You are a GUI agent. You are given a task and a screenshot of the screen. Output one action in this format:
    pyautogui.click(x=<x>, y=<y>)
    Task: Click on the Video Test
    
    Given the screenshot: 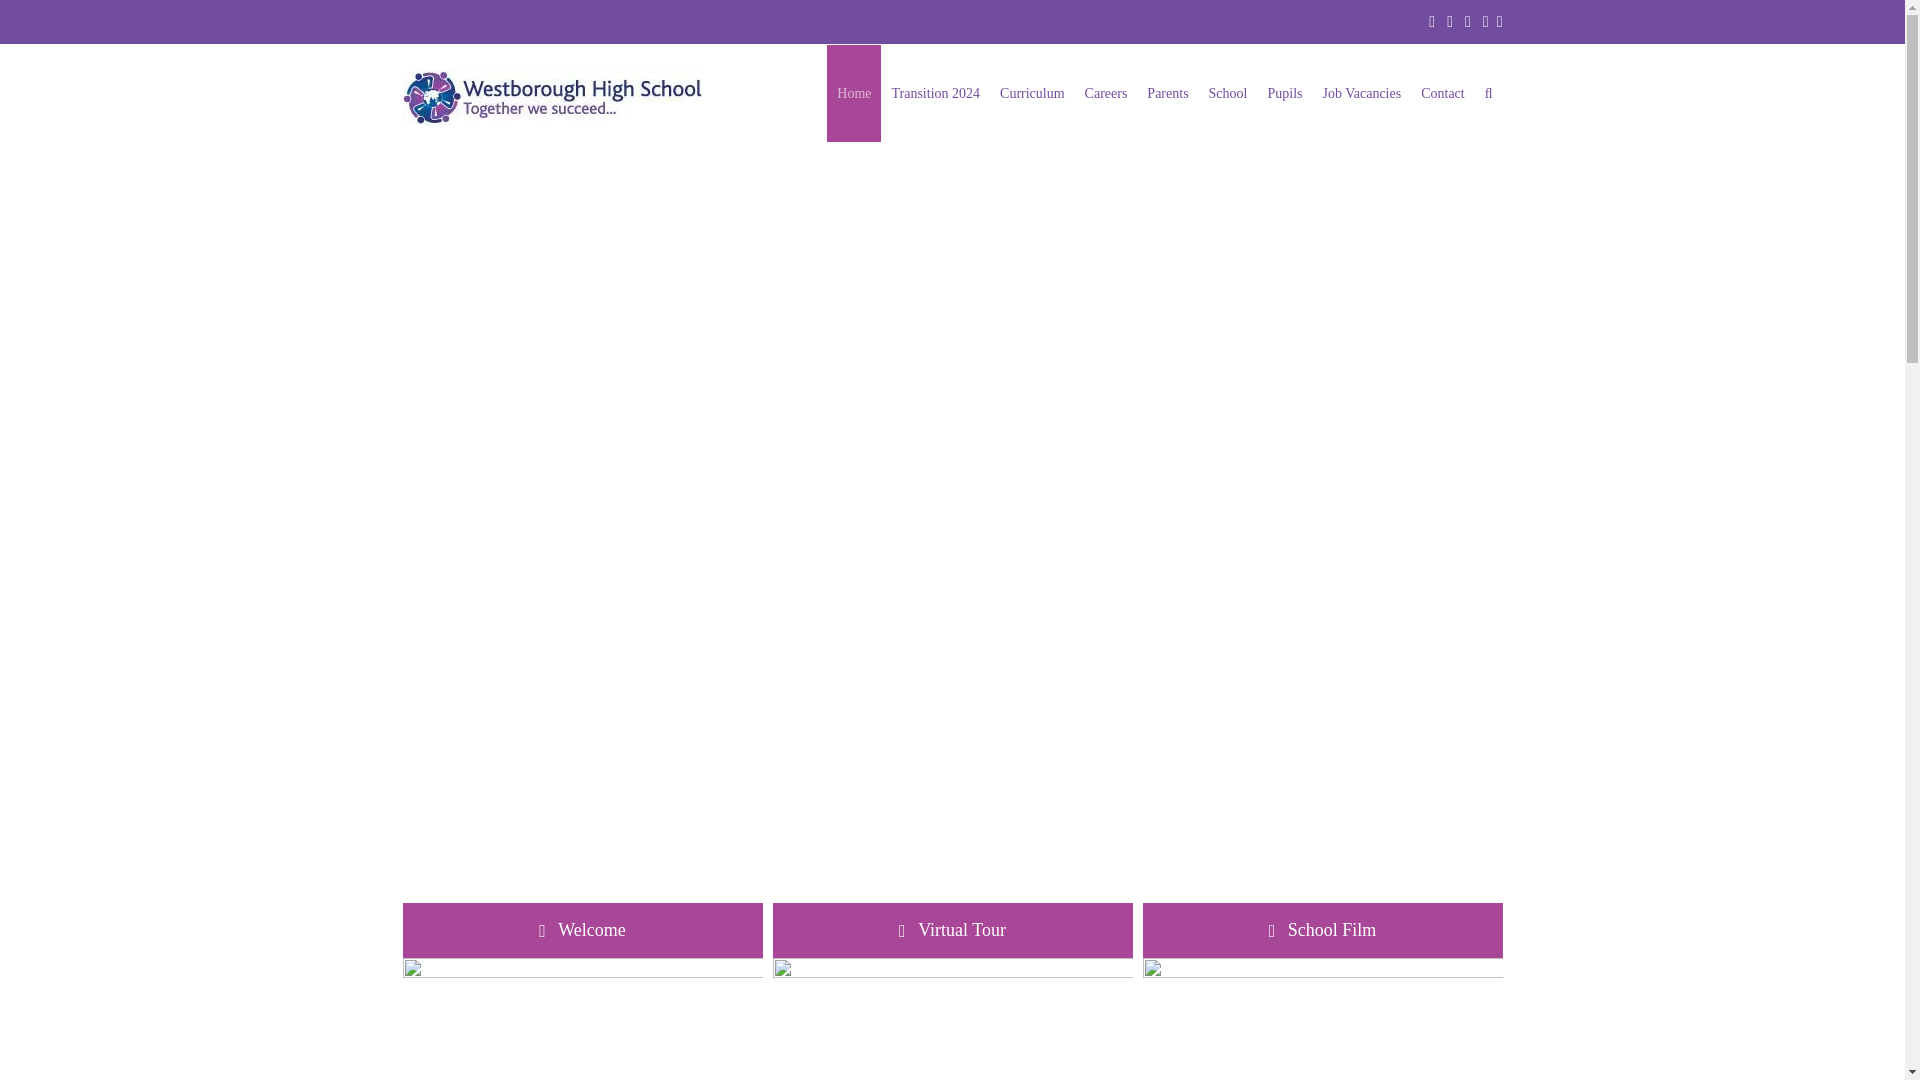 What is the action you would take?
    pyautogui.click(x=582, y=930)
    